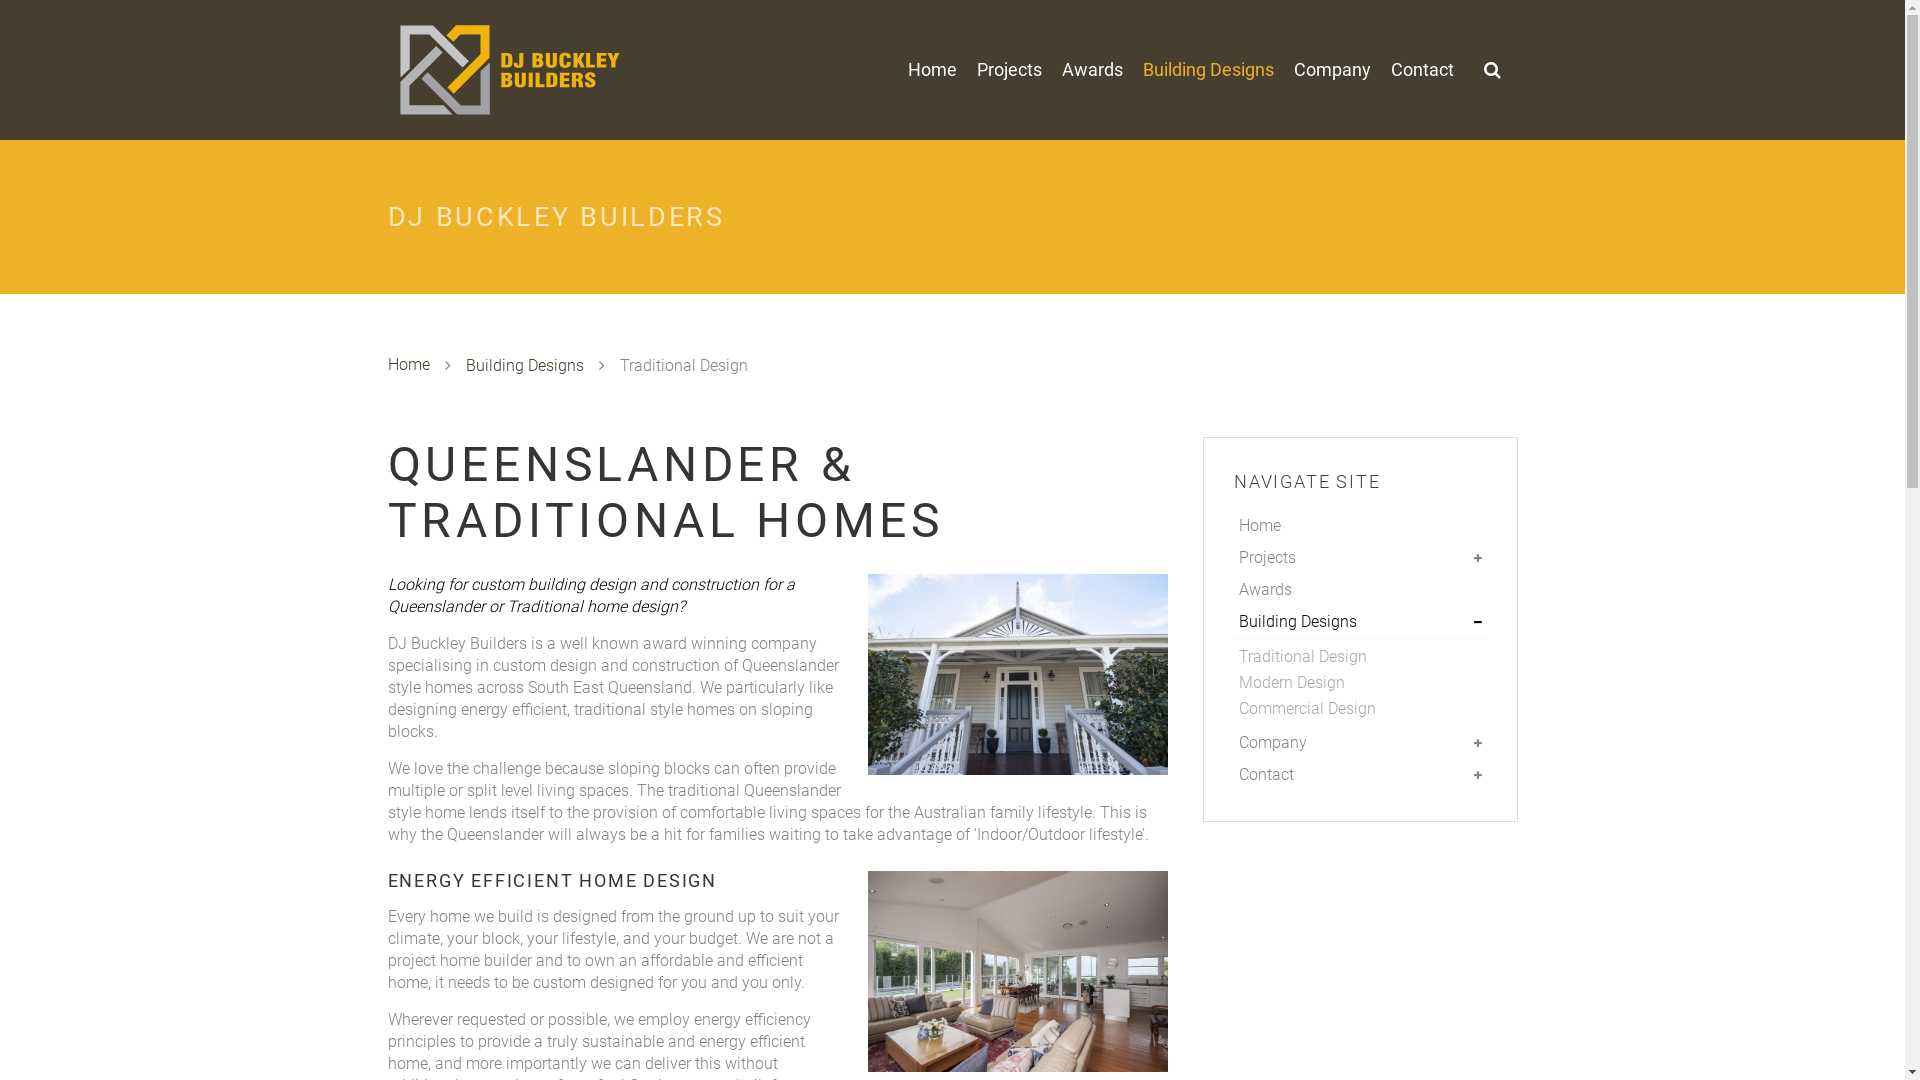 This screenshot has width=1920, height=1080. Describe the element at coordinates (1360, 742) in the screenshot. I see `Company` at that location.